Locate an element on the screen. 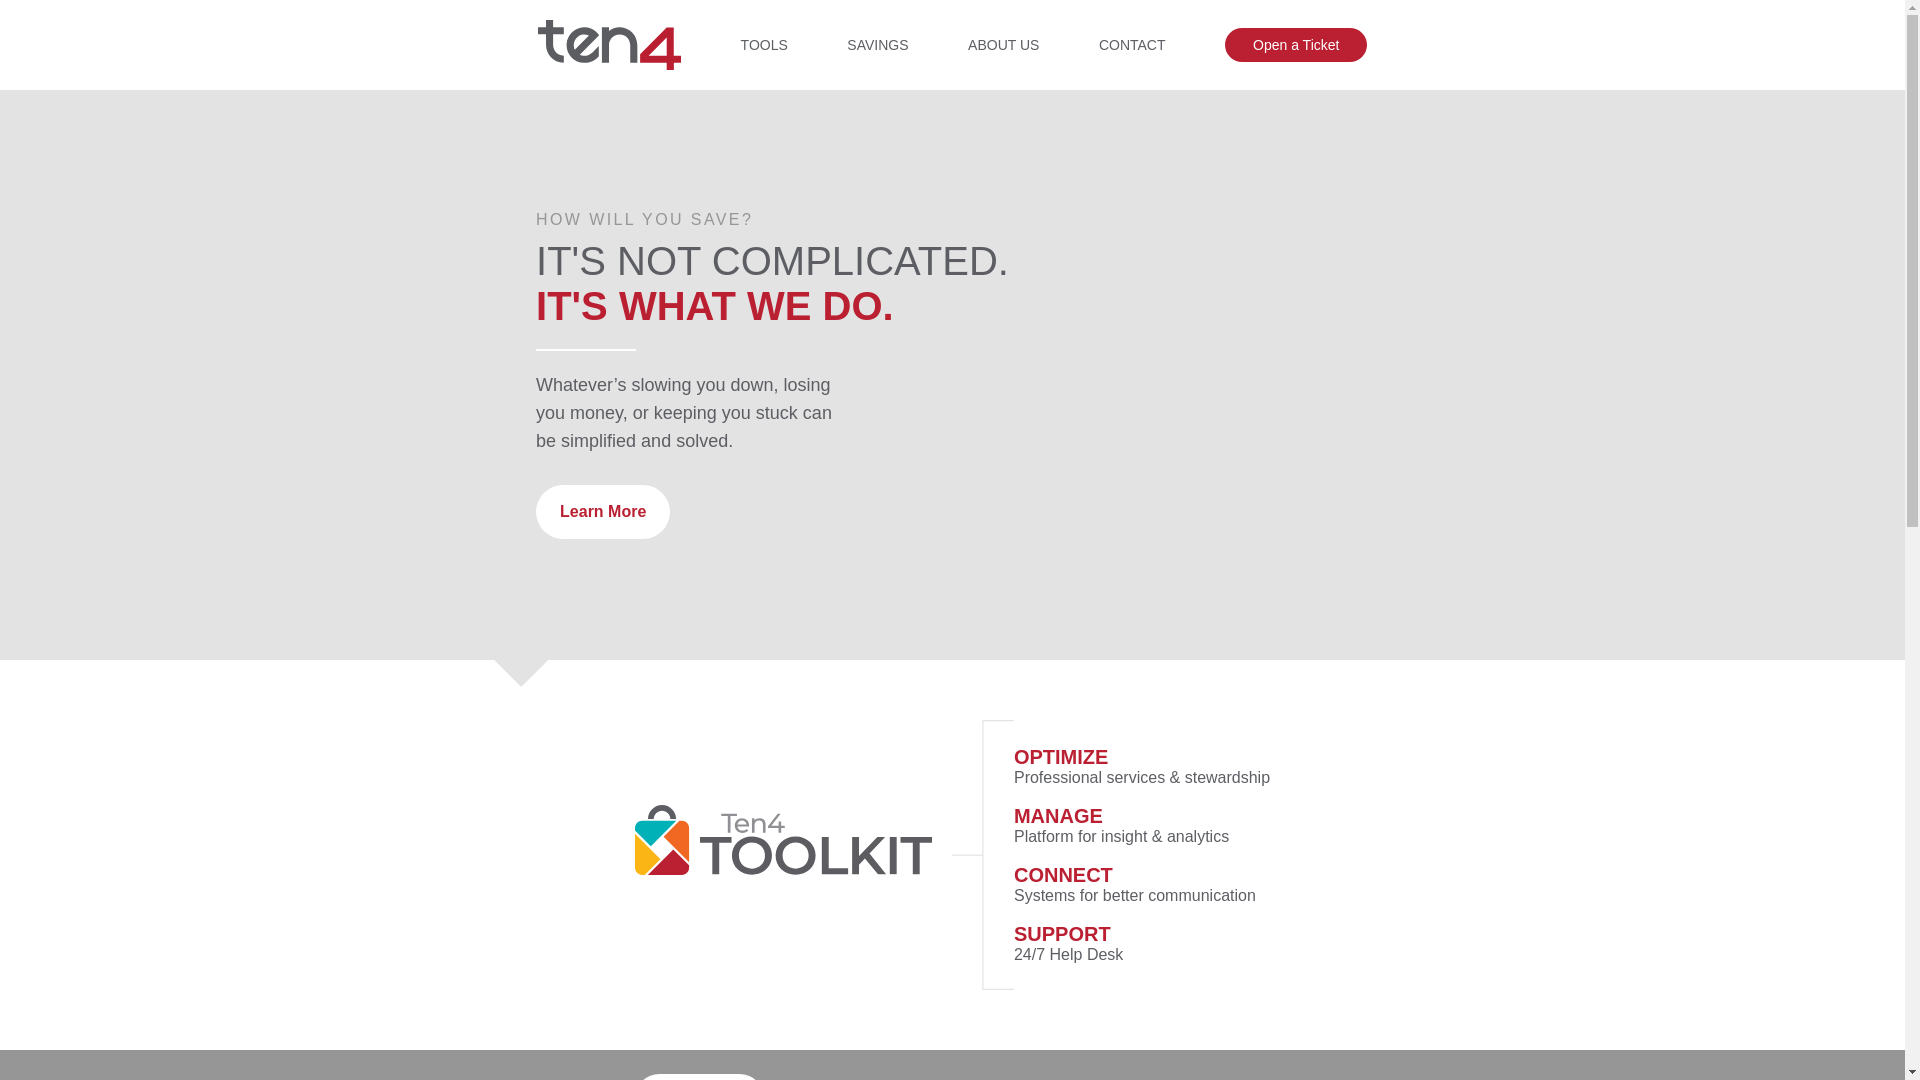  CONTACT is located at coordinates (1132, 44).